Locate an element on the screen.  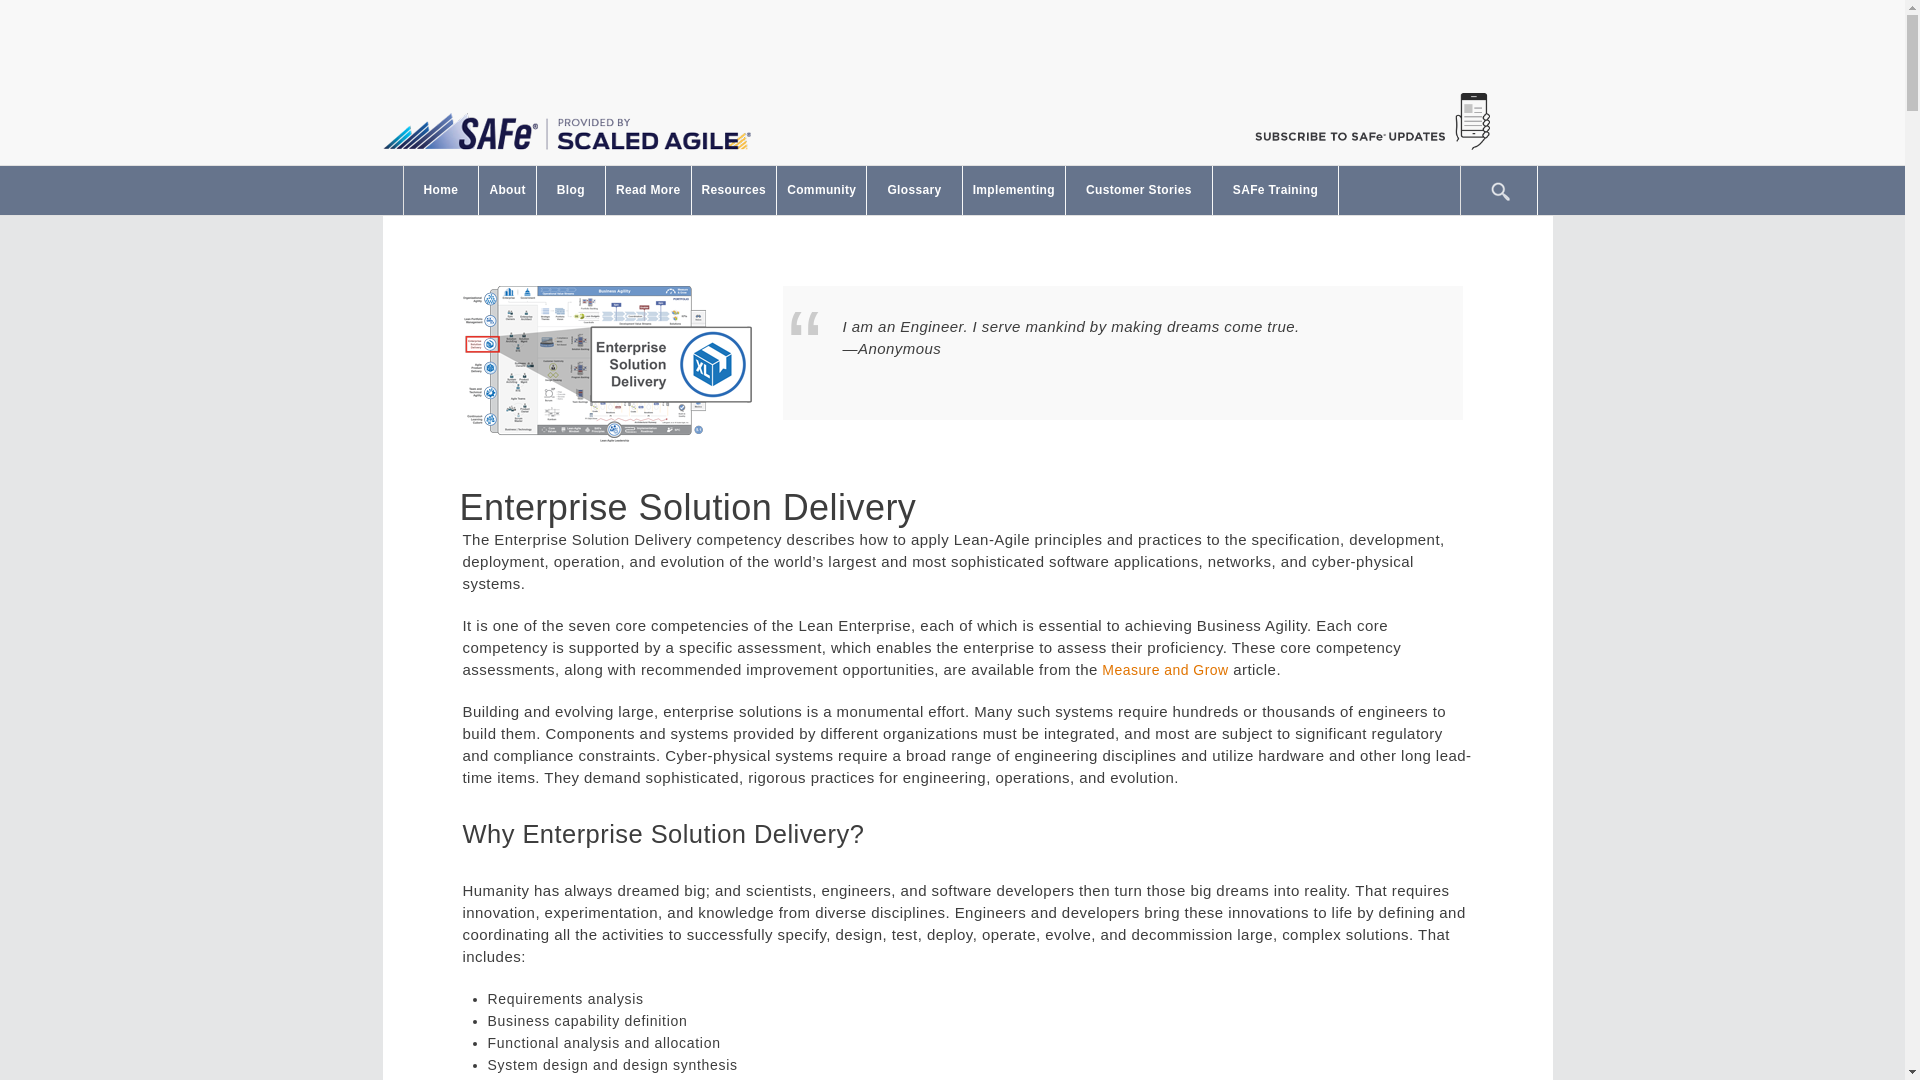
Implementing is located at coordinates (1014, 190).